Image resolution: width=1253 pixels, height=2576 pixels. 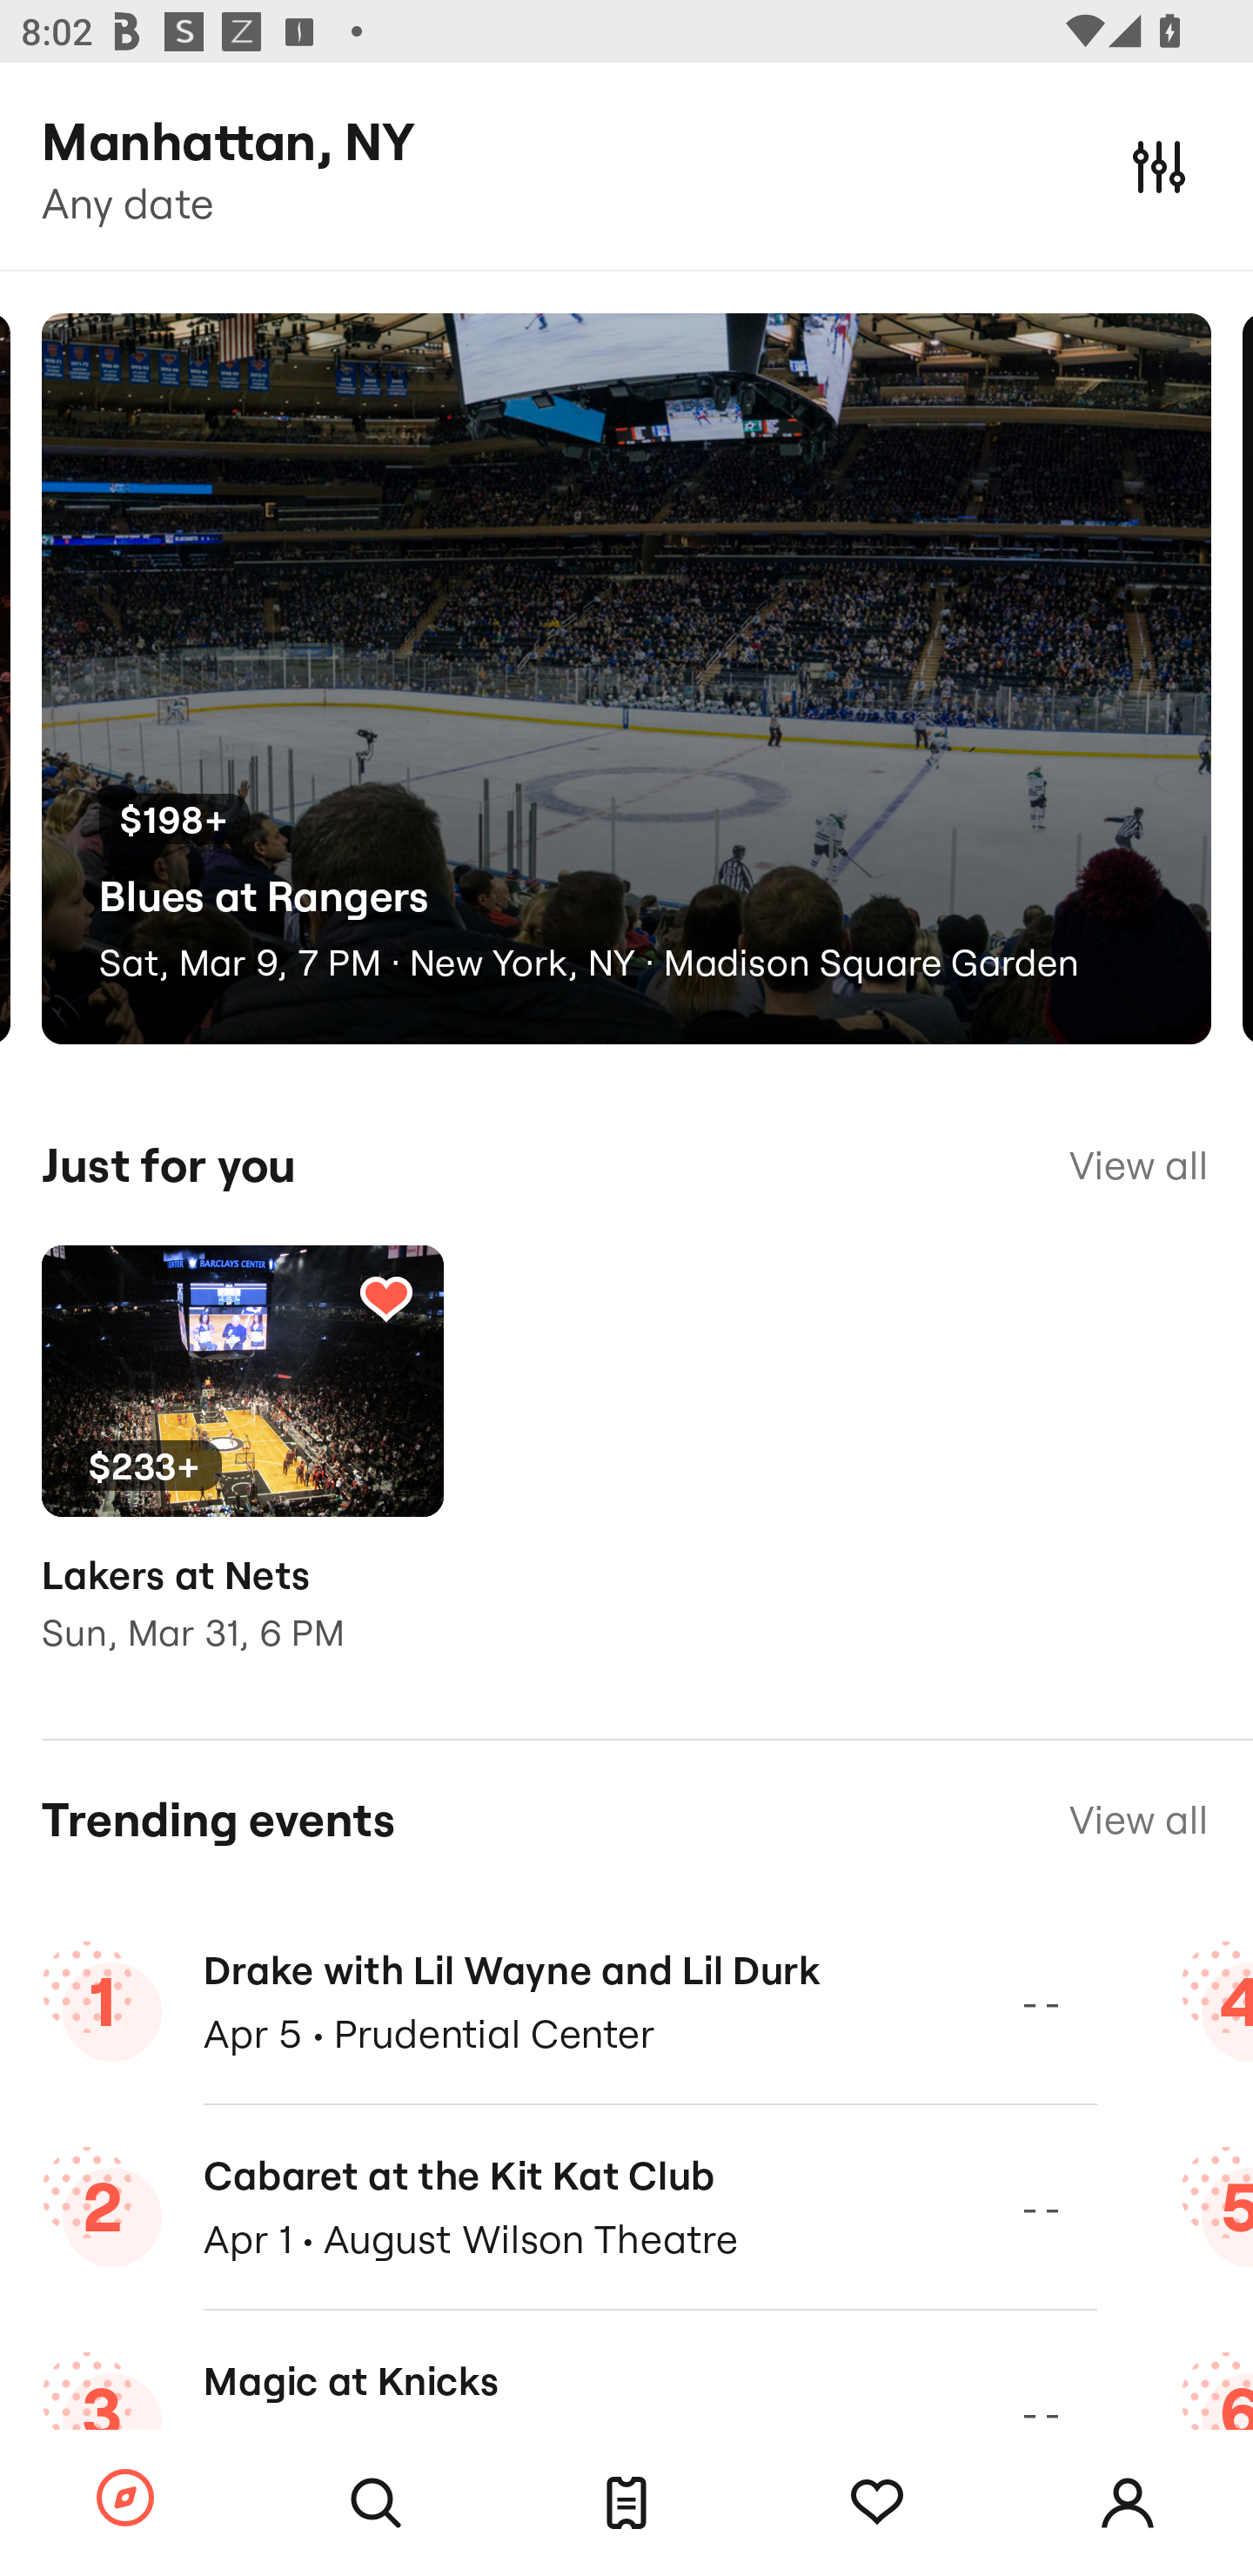 I want to click on Tickets, so click(x=626, y=2503).